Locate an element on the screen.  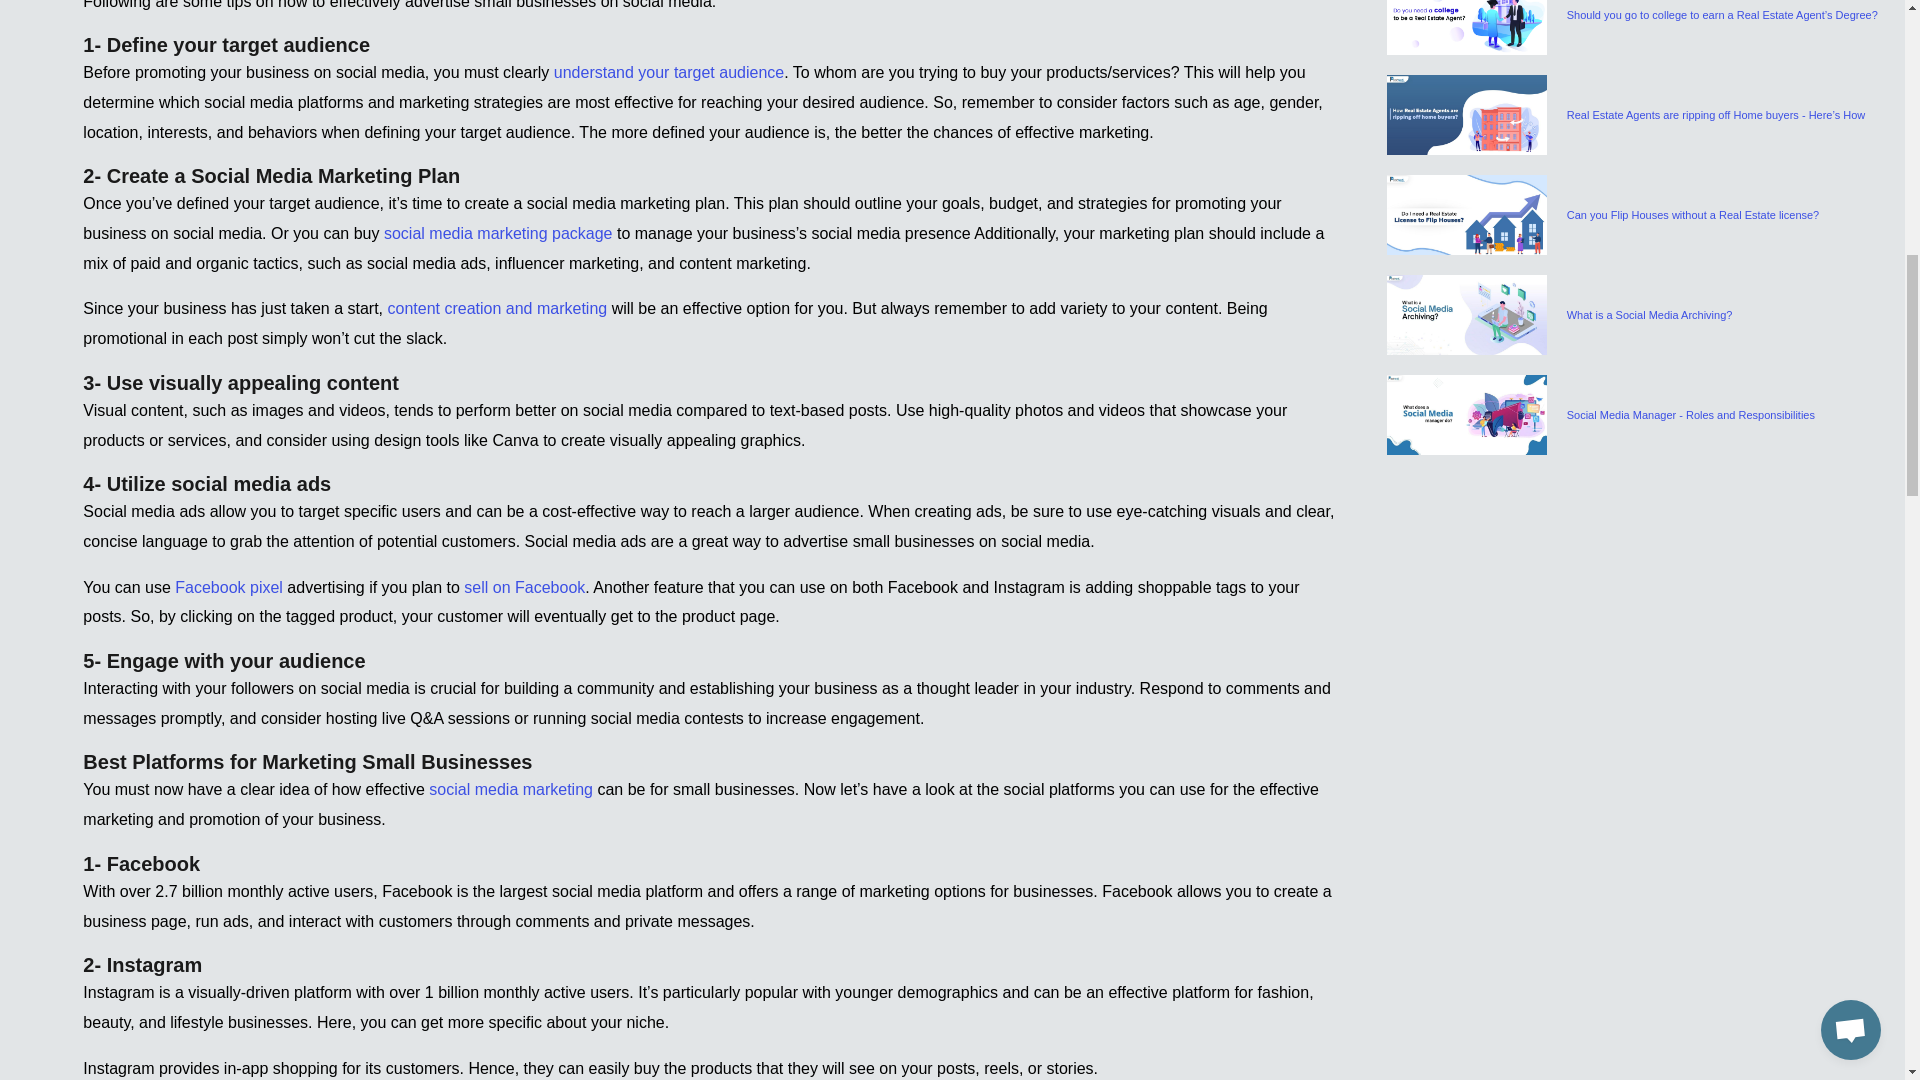
social media marketing package is located at coordinates (498, 232).